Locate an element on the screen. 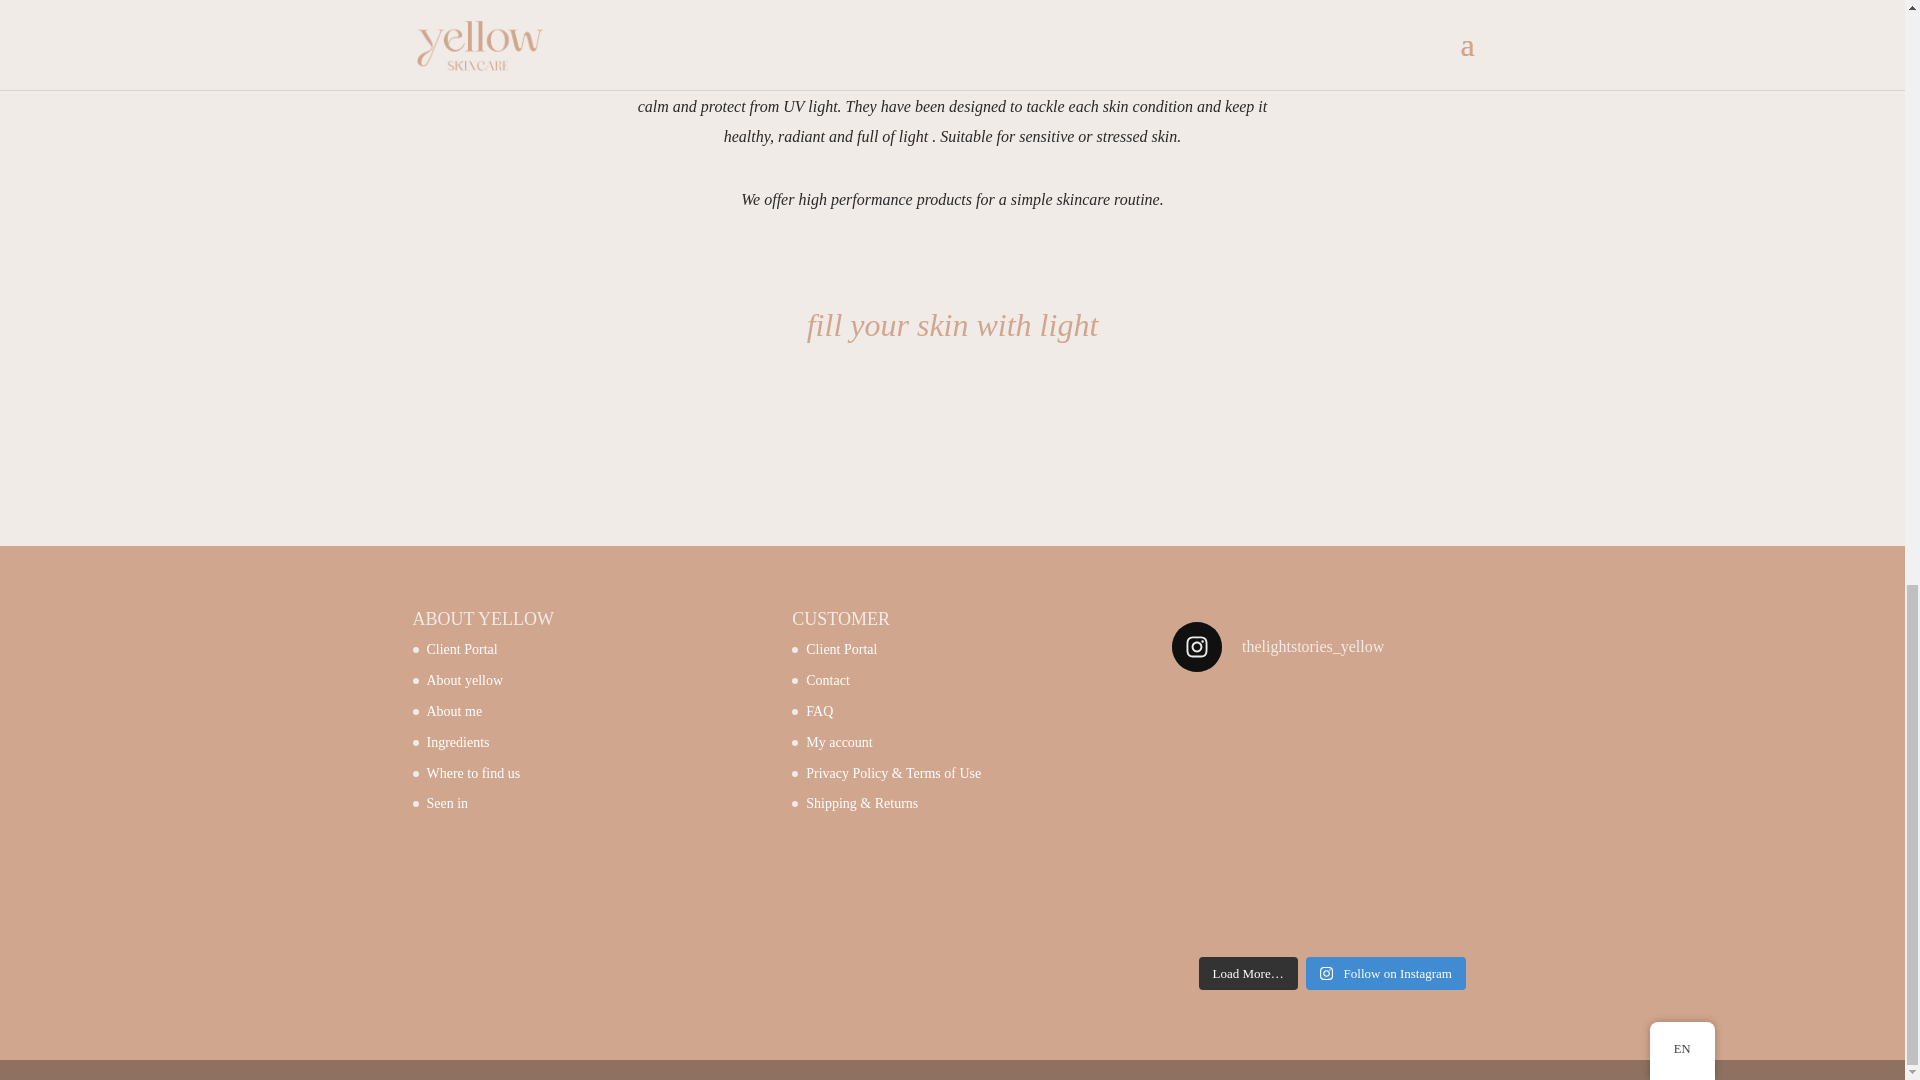 This screenshot has width=1920, height=1080. Seen in is located at coordinates (447, 803).